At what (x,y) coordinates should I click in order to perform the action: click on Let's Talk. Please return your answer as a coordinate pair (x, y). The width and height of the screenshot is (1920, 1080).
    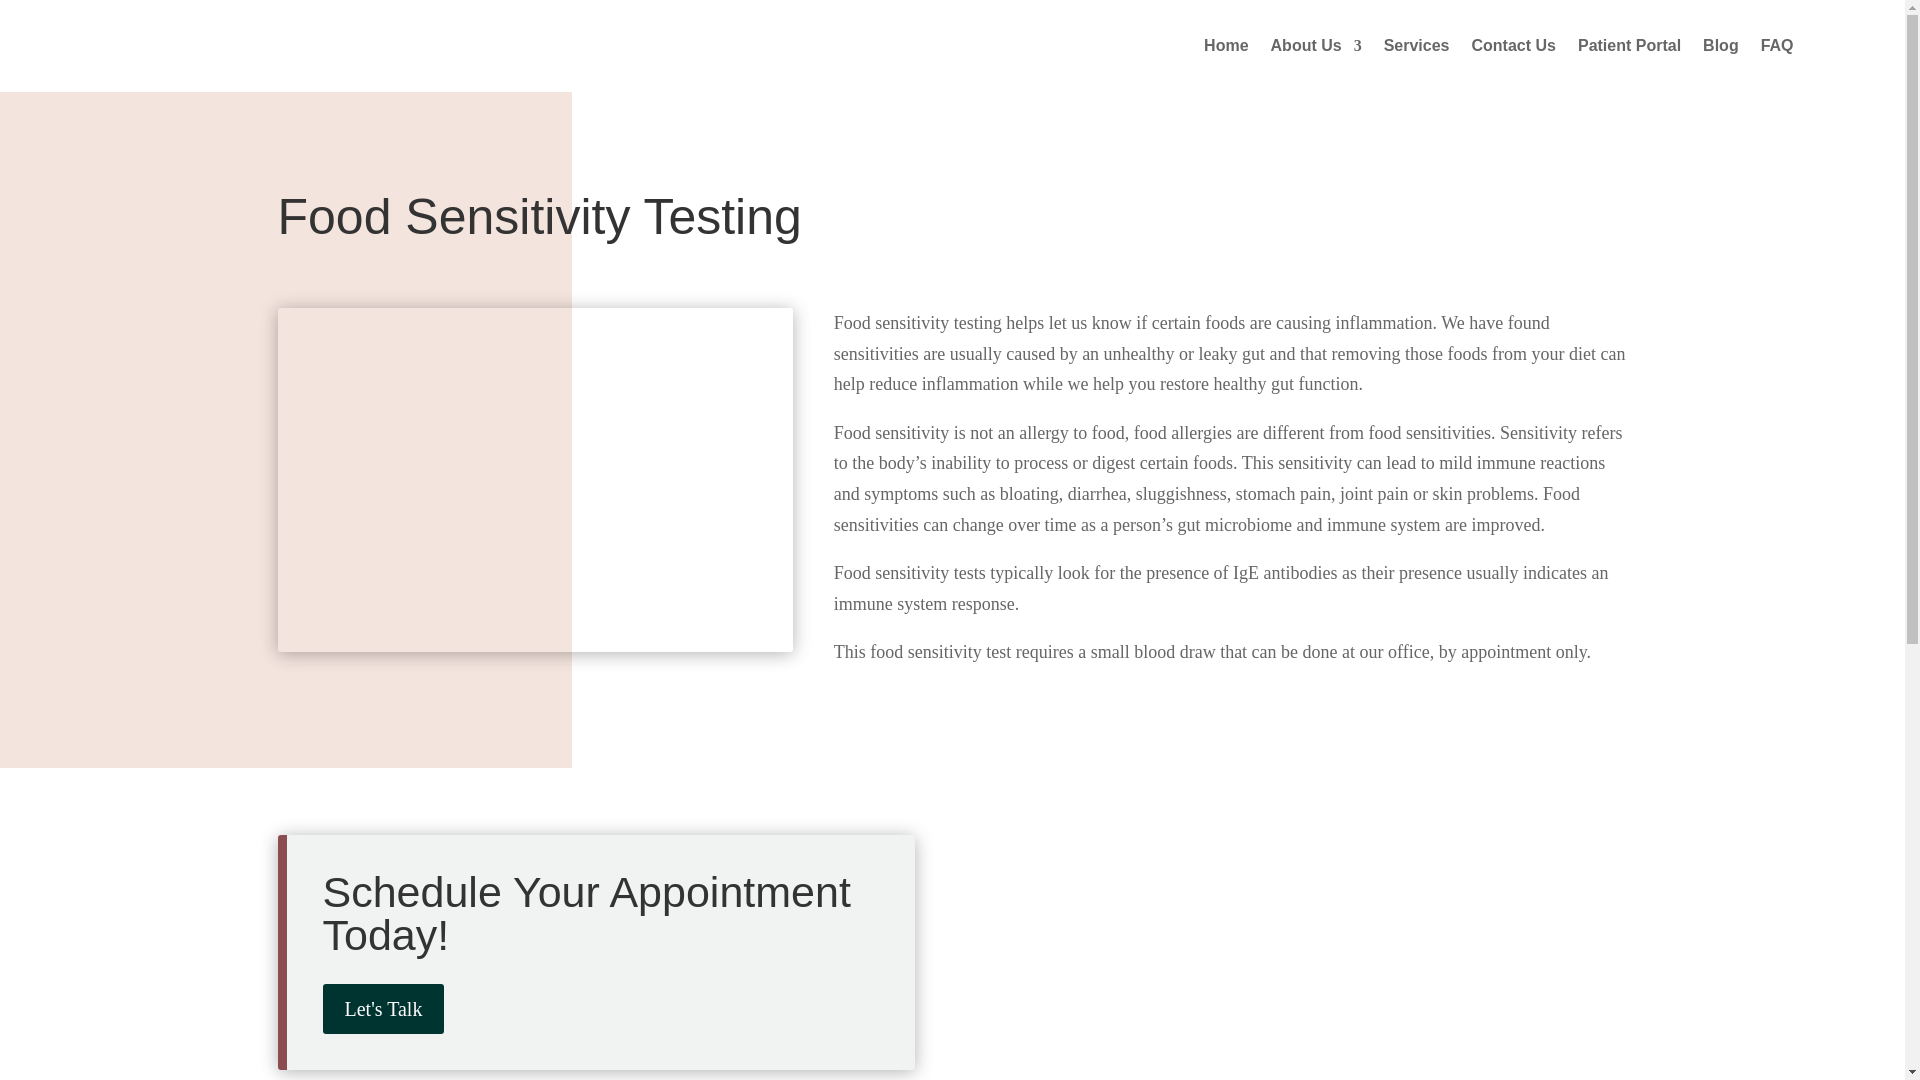
    Looking at the image, I should click on (382, 1008).